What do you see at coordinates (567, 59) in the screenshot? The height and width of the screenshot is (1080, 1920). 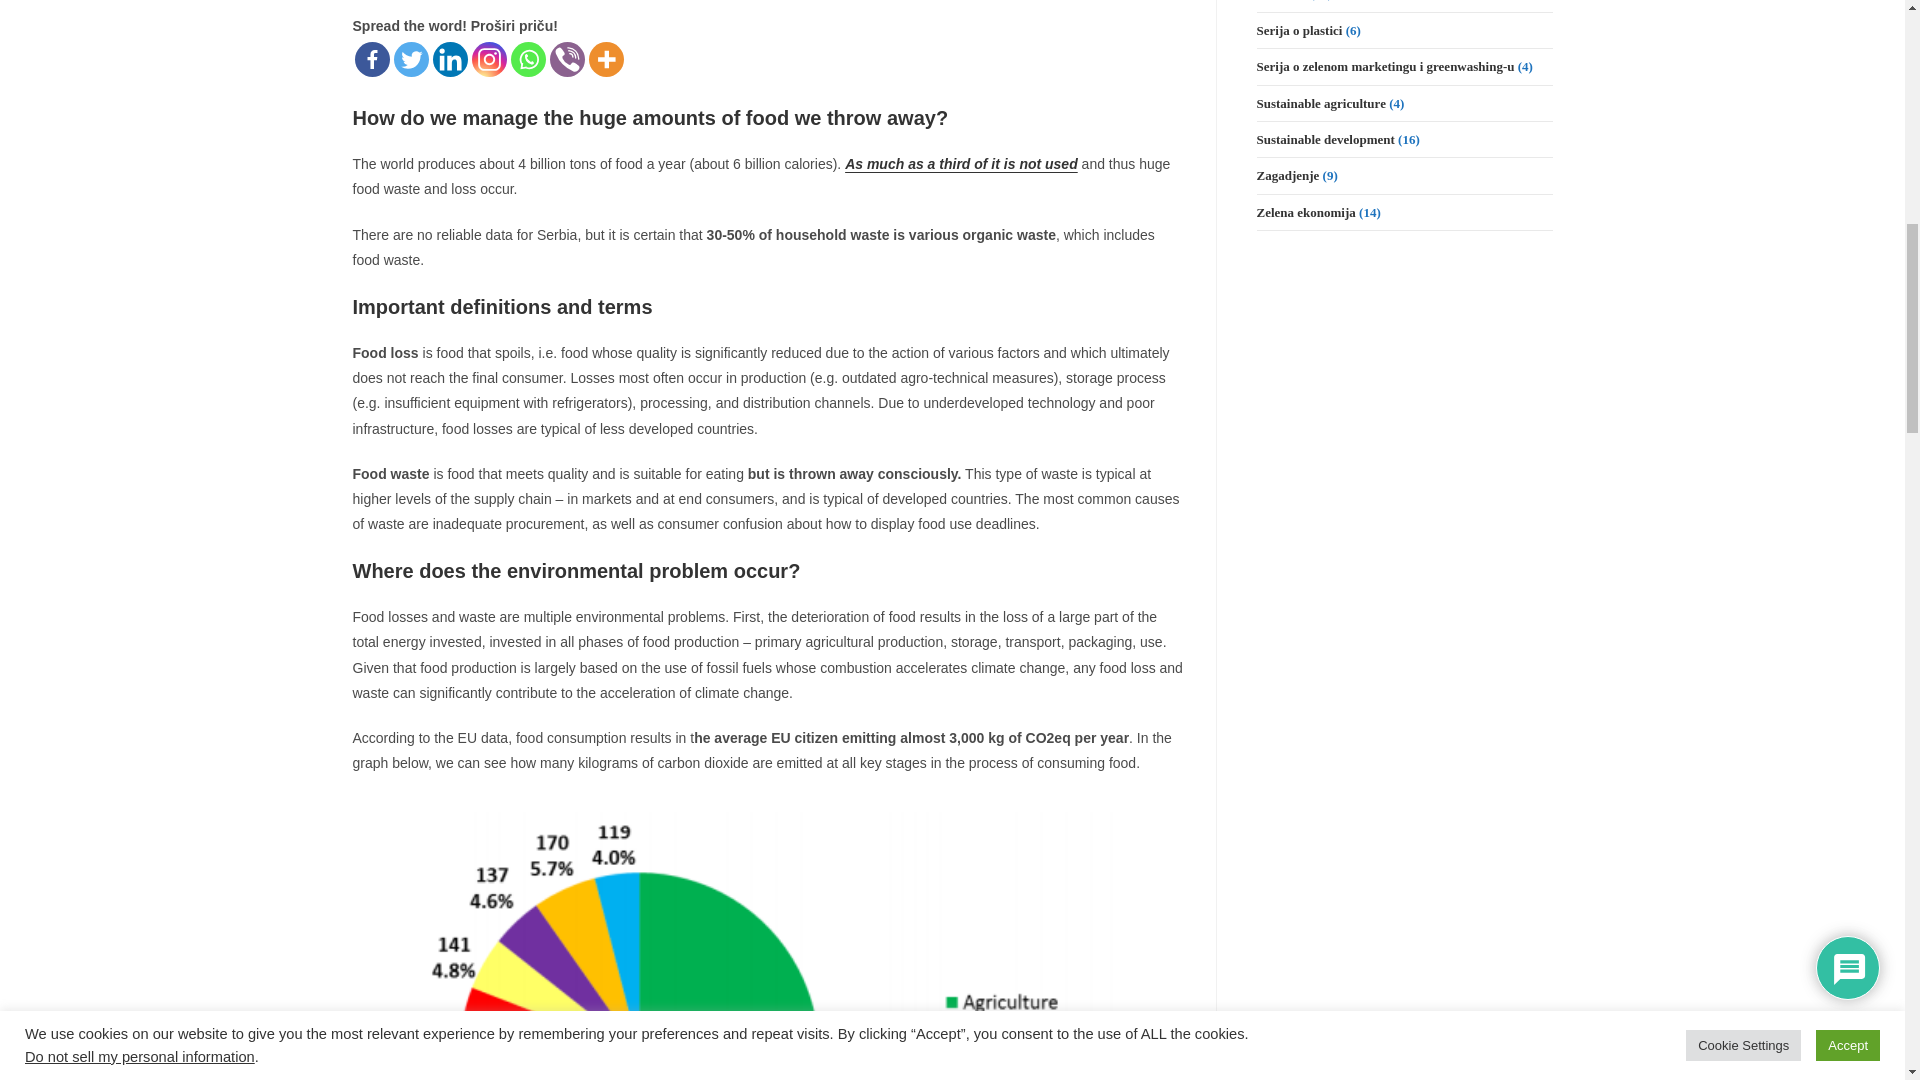 I see `Viber` at bounding box center [567, 59].